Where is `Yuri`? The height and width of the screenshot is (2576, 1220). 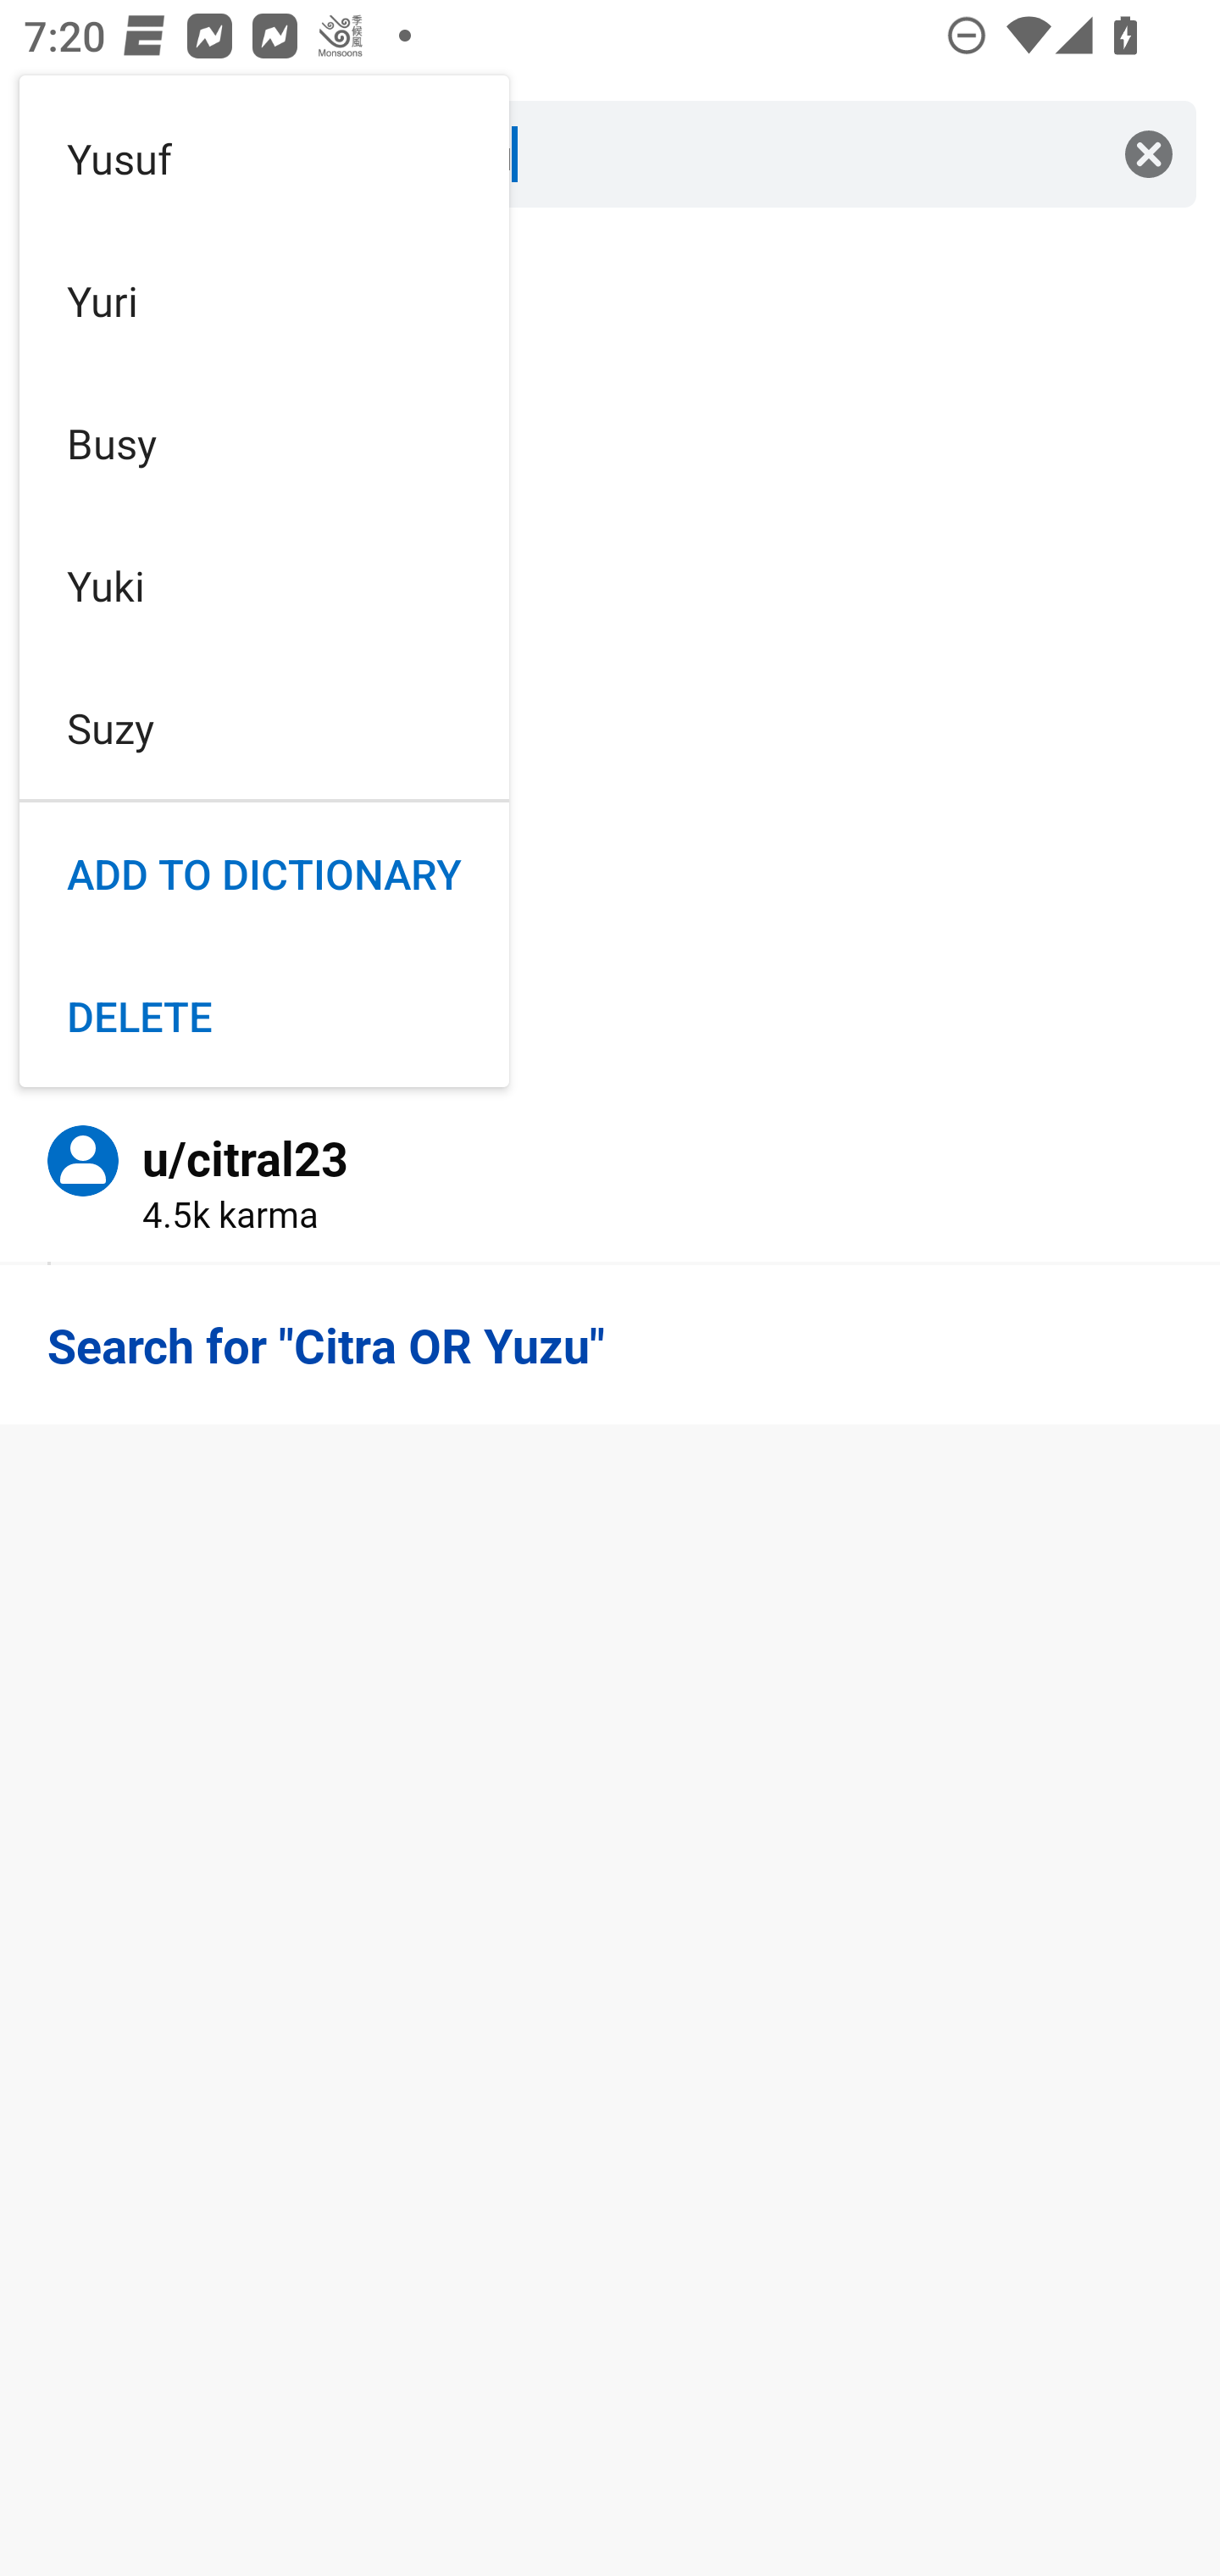
Yuri is located at coordinates (264, 300).